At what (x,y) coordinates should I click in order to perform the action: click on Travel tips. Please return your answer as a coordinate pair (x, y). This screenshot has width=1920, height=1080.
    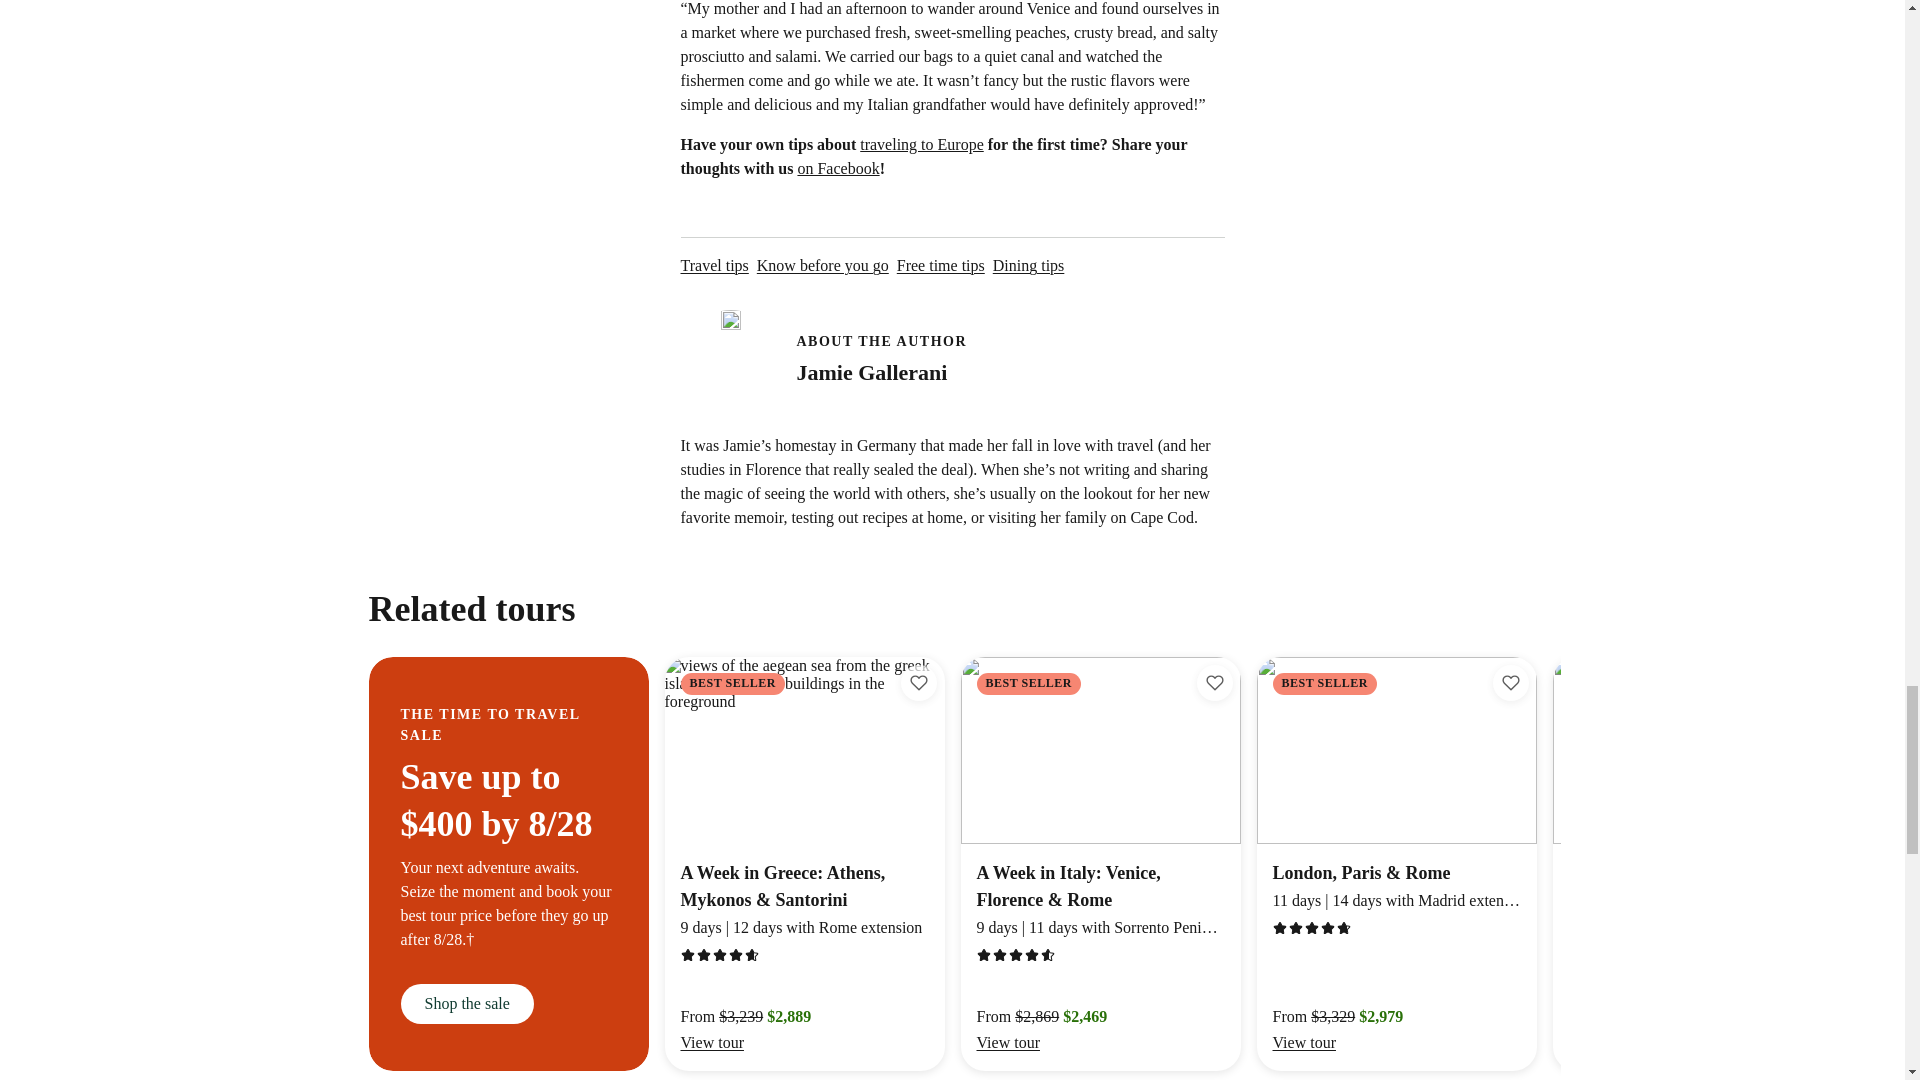
    Looking at the image, I should click on (922, 144).